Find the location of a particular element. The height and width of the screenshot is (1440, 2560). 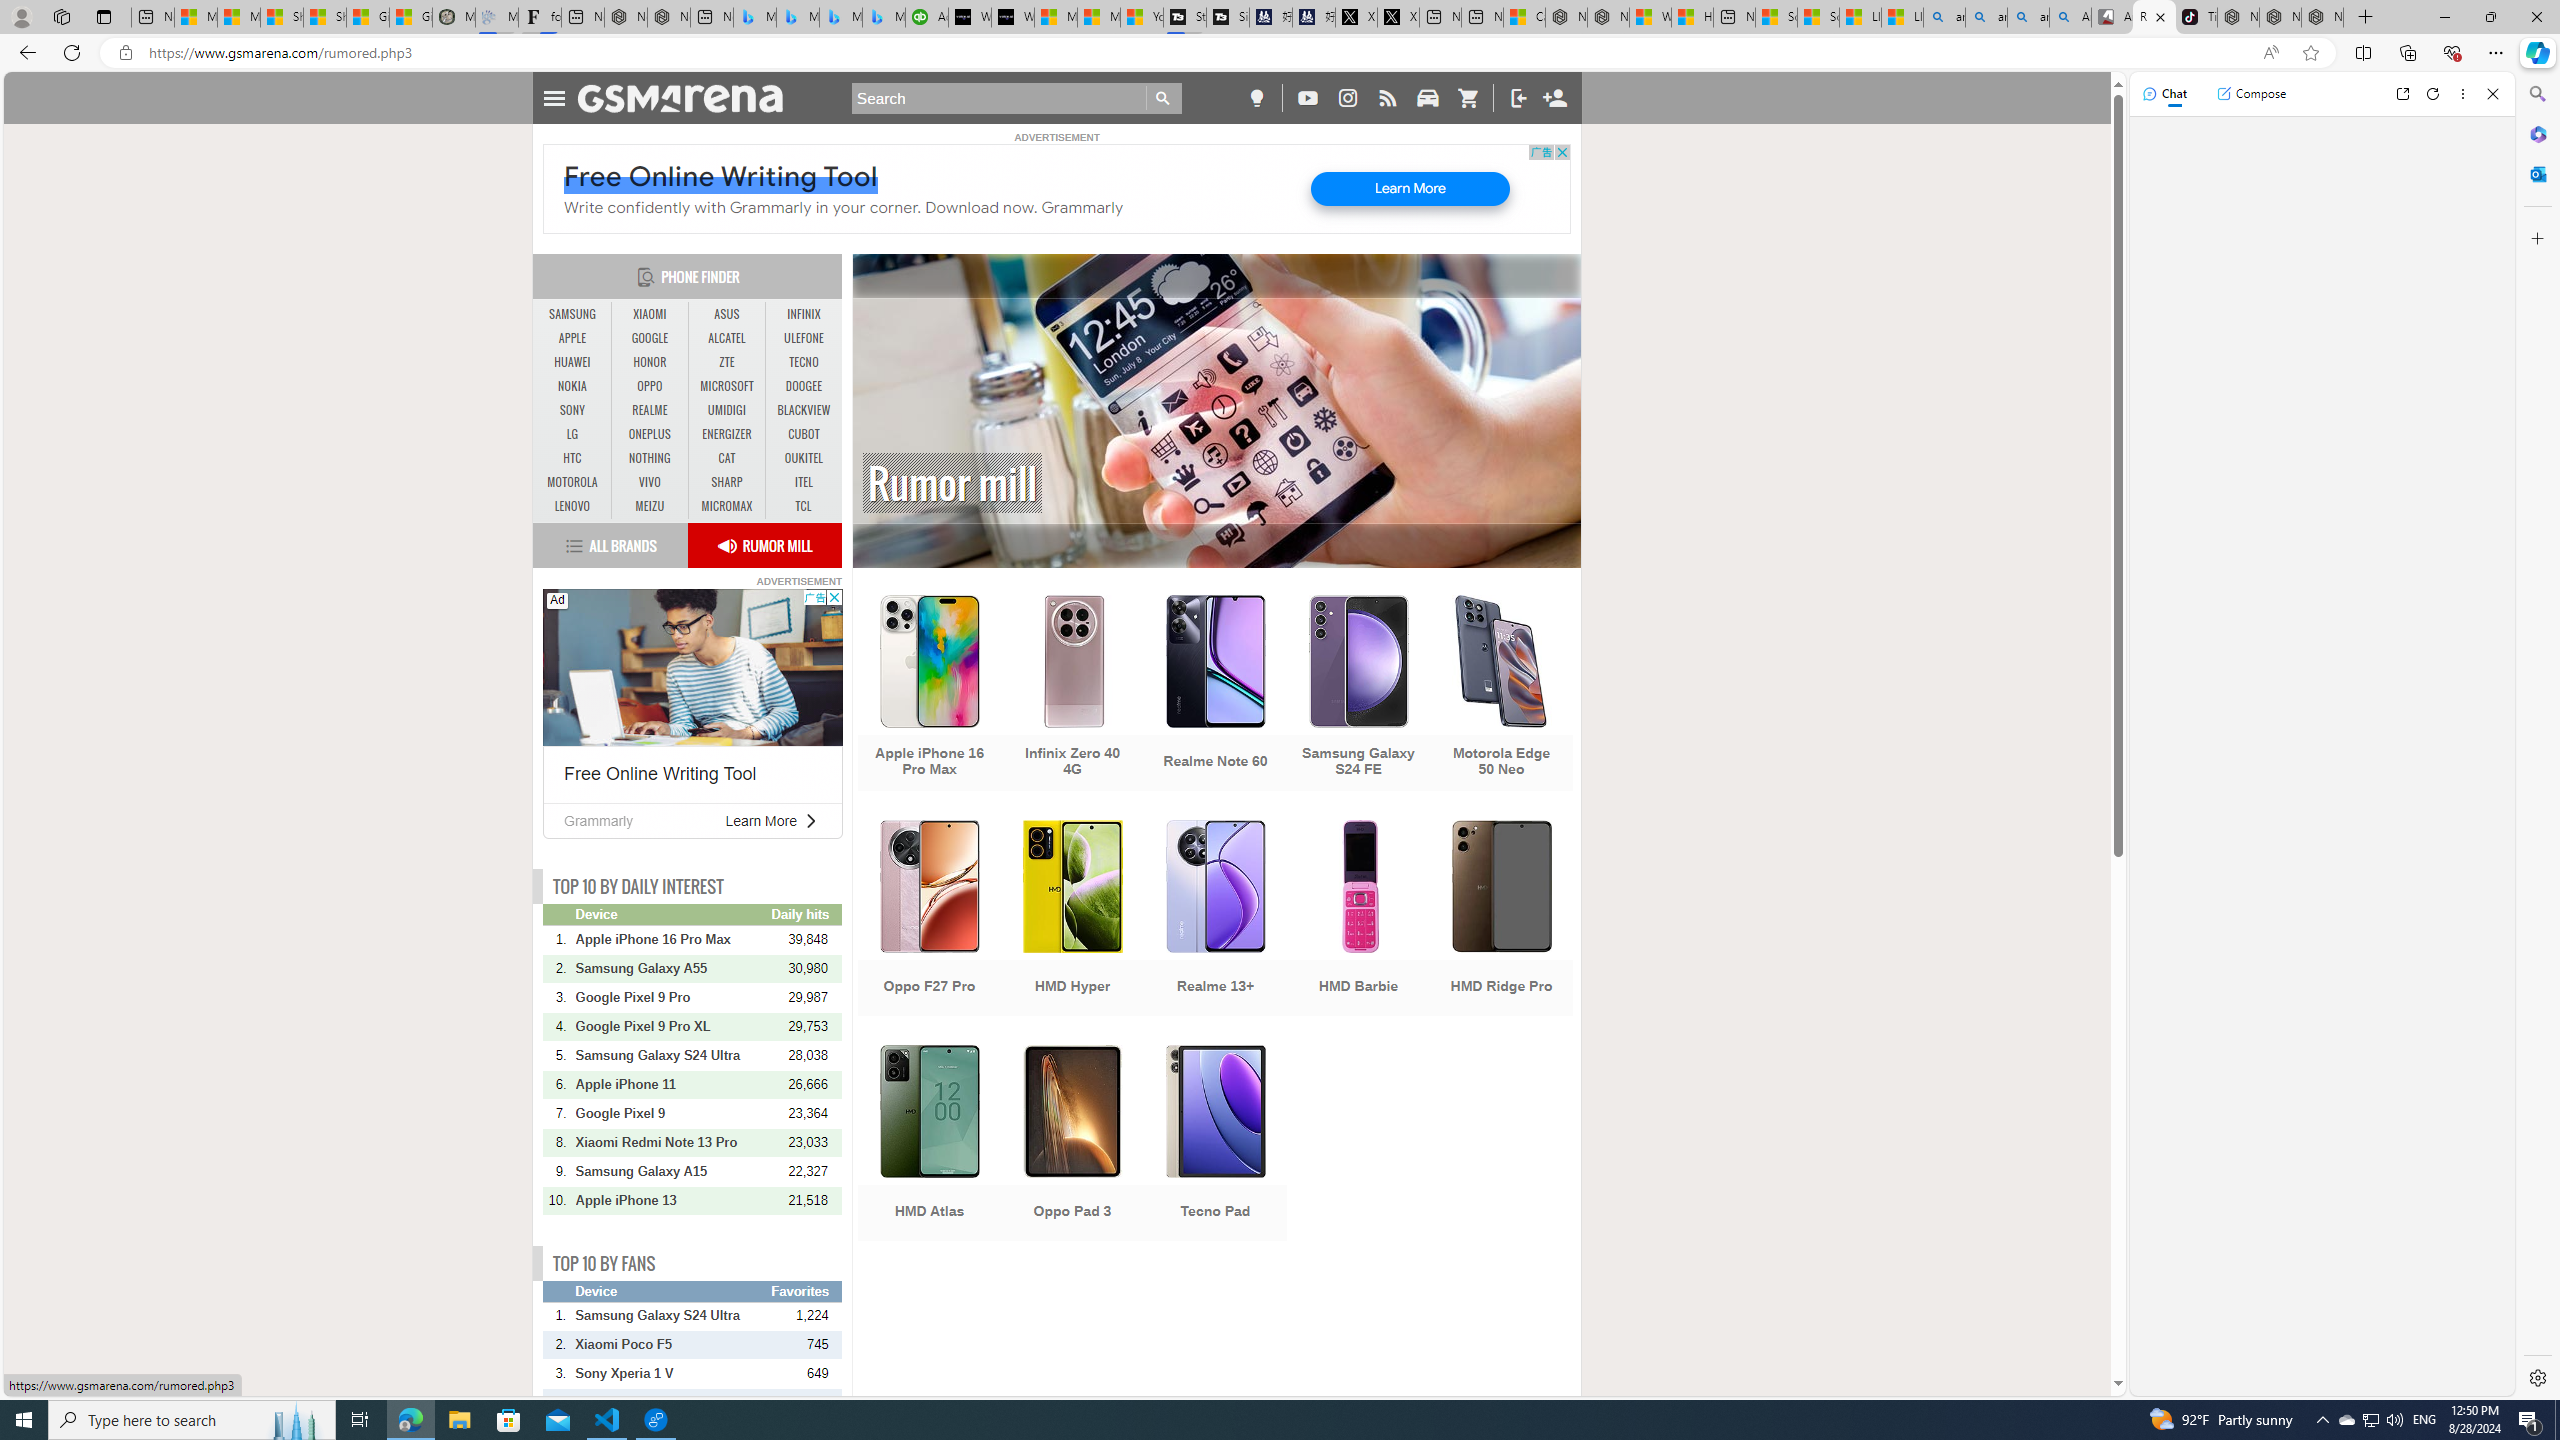

More options is located at coordinates (2464, 94).